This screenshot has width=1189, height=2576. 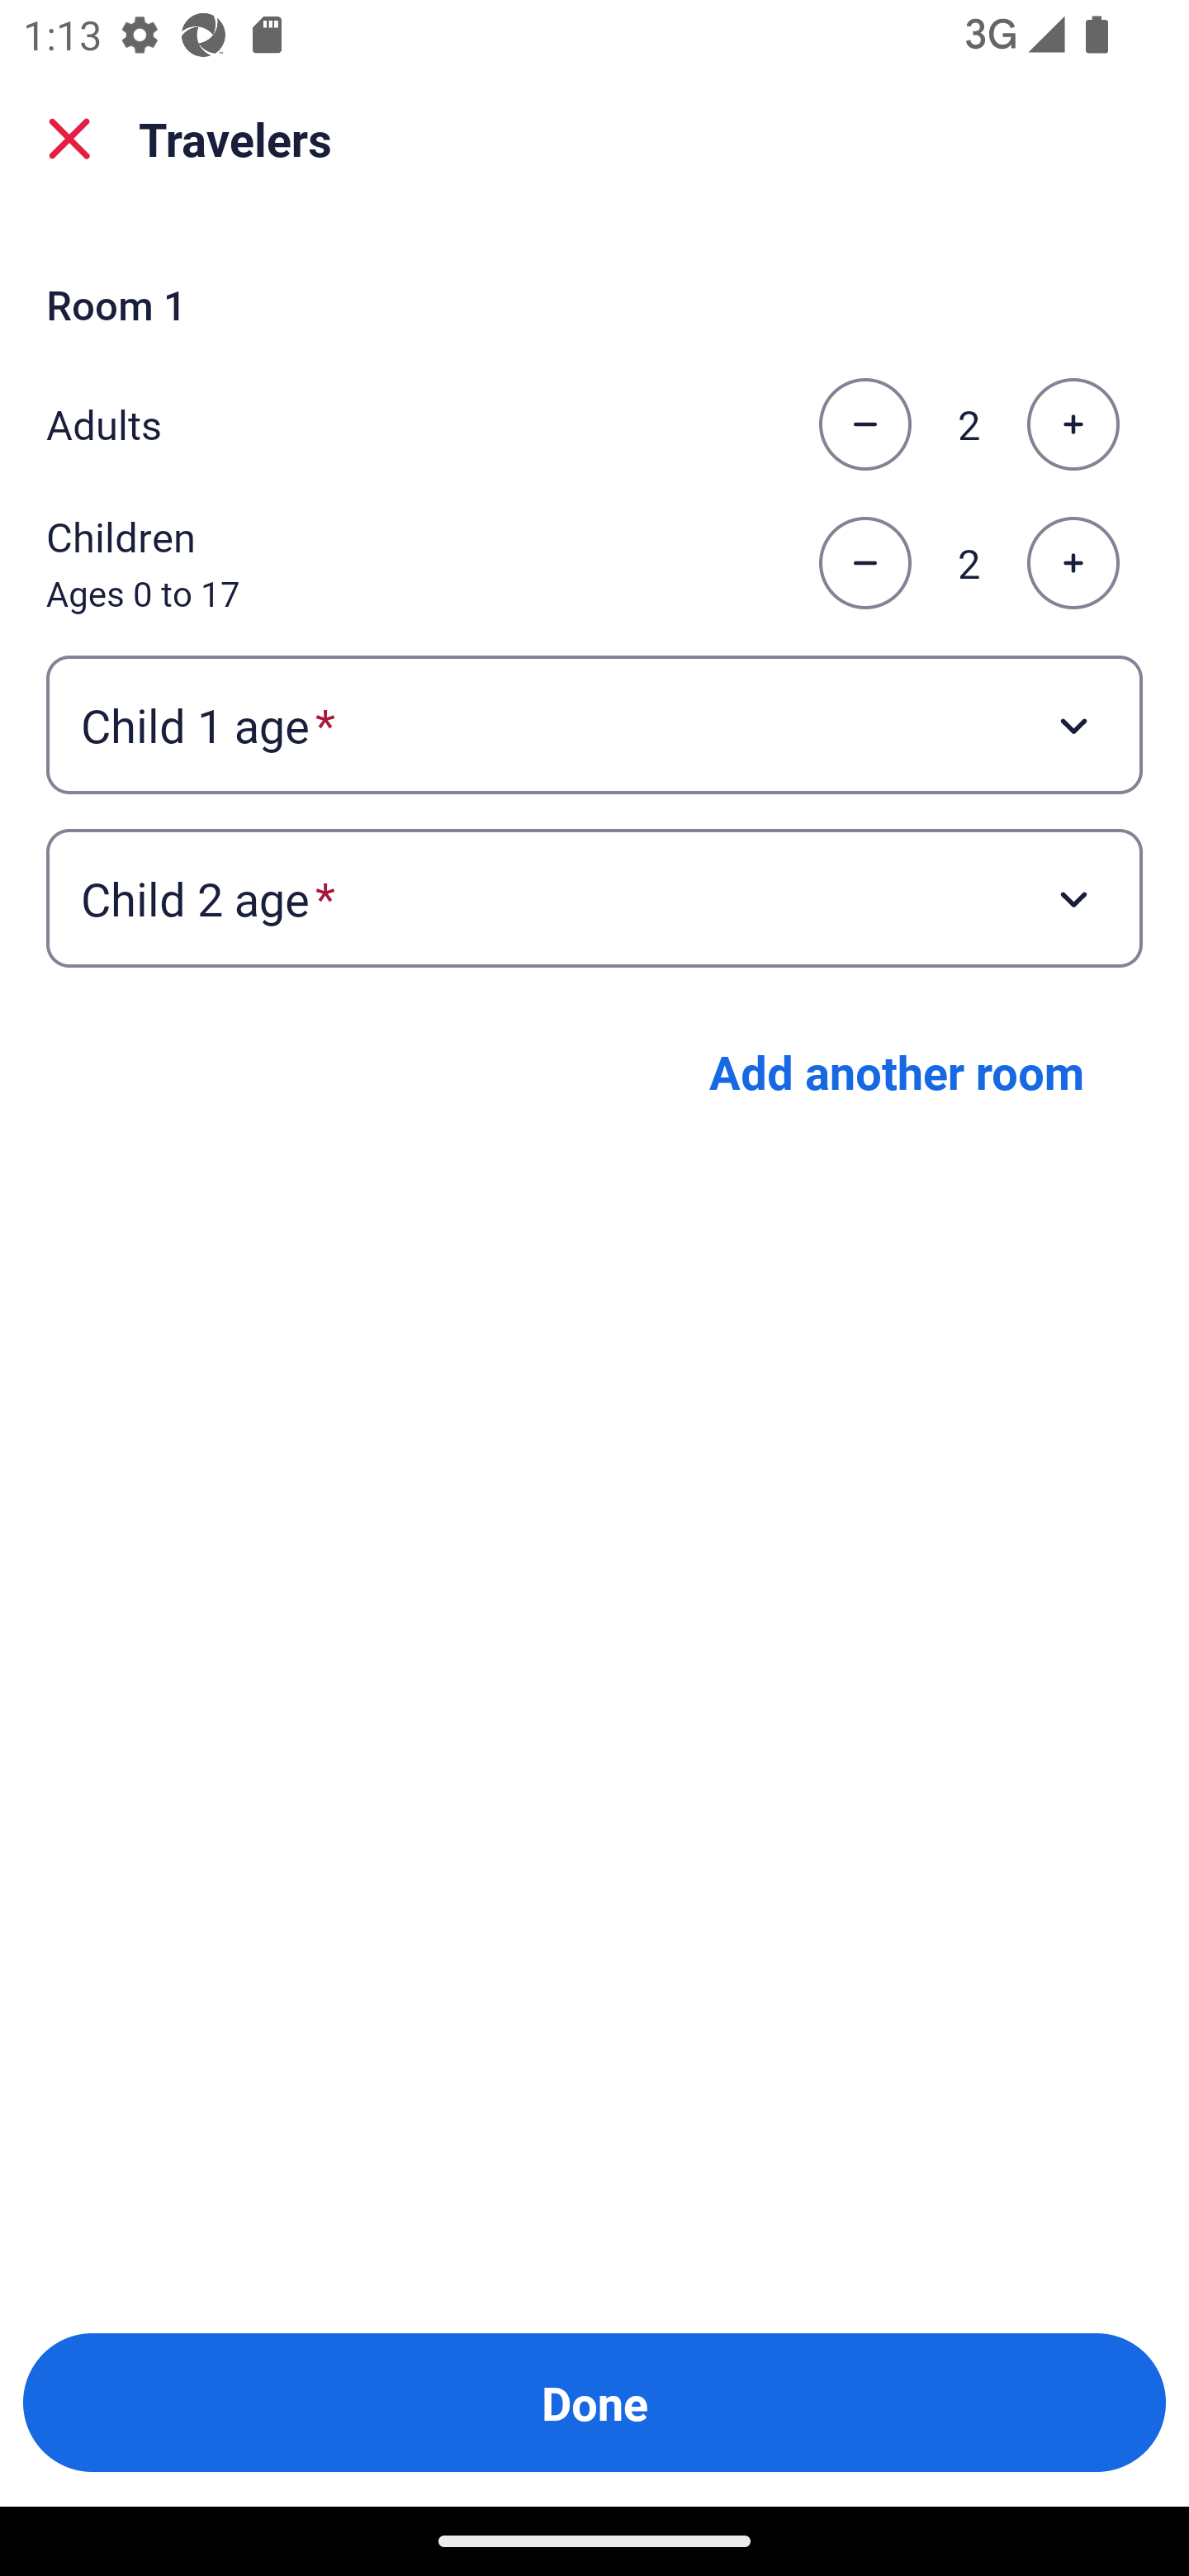 I want to click on Decrease the number of adults, so click(x=865, y=424).